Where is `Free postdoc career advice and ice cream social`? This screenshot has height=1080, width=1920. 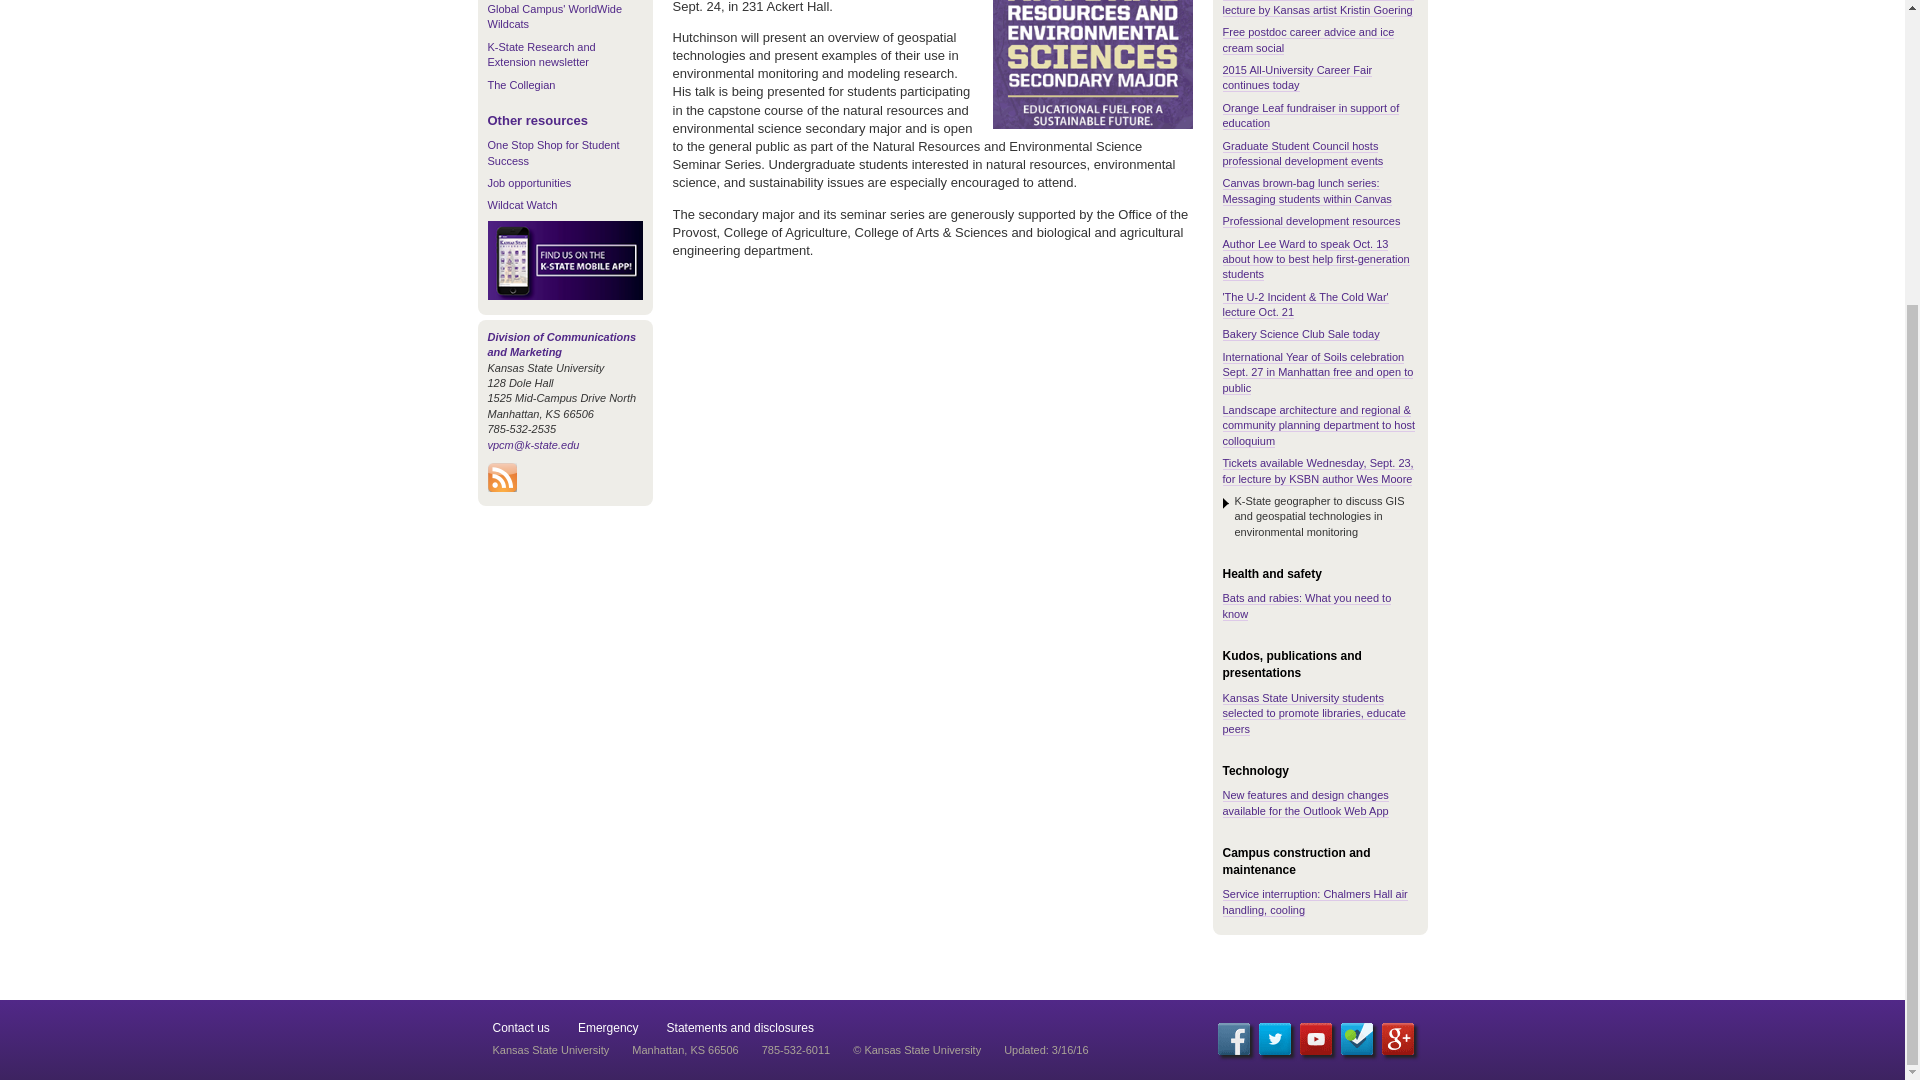 Free postdoc career advice and ice cream social is located at coordinates (1307, 40).